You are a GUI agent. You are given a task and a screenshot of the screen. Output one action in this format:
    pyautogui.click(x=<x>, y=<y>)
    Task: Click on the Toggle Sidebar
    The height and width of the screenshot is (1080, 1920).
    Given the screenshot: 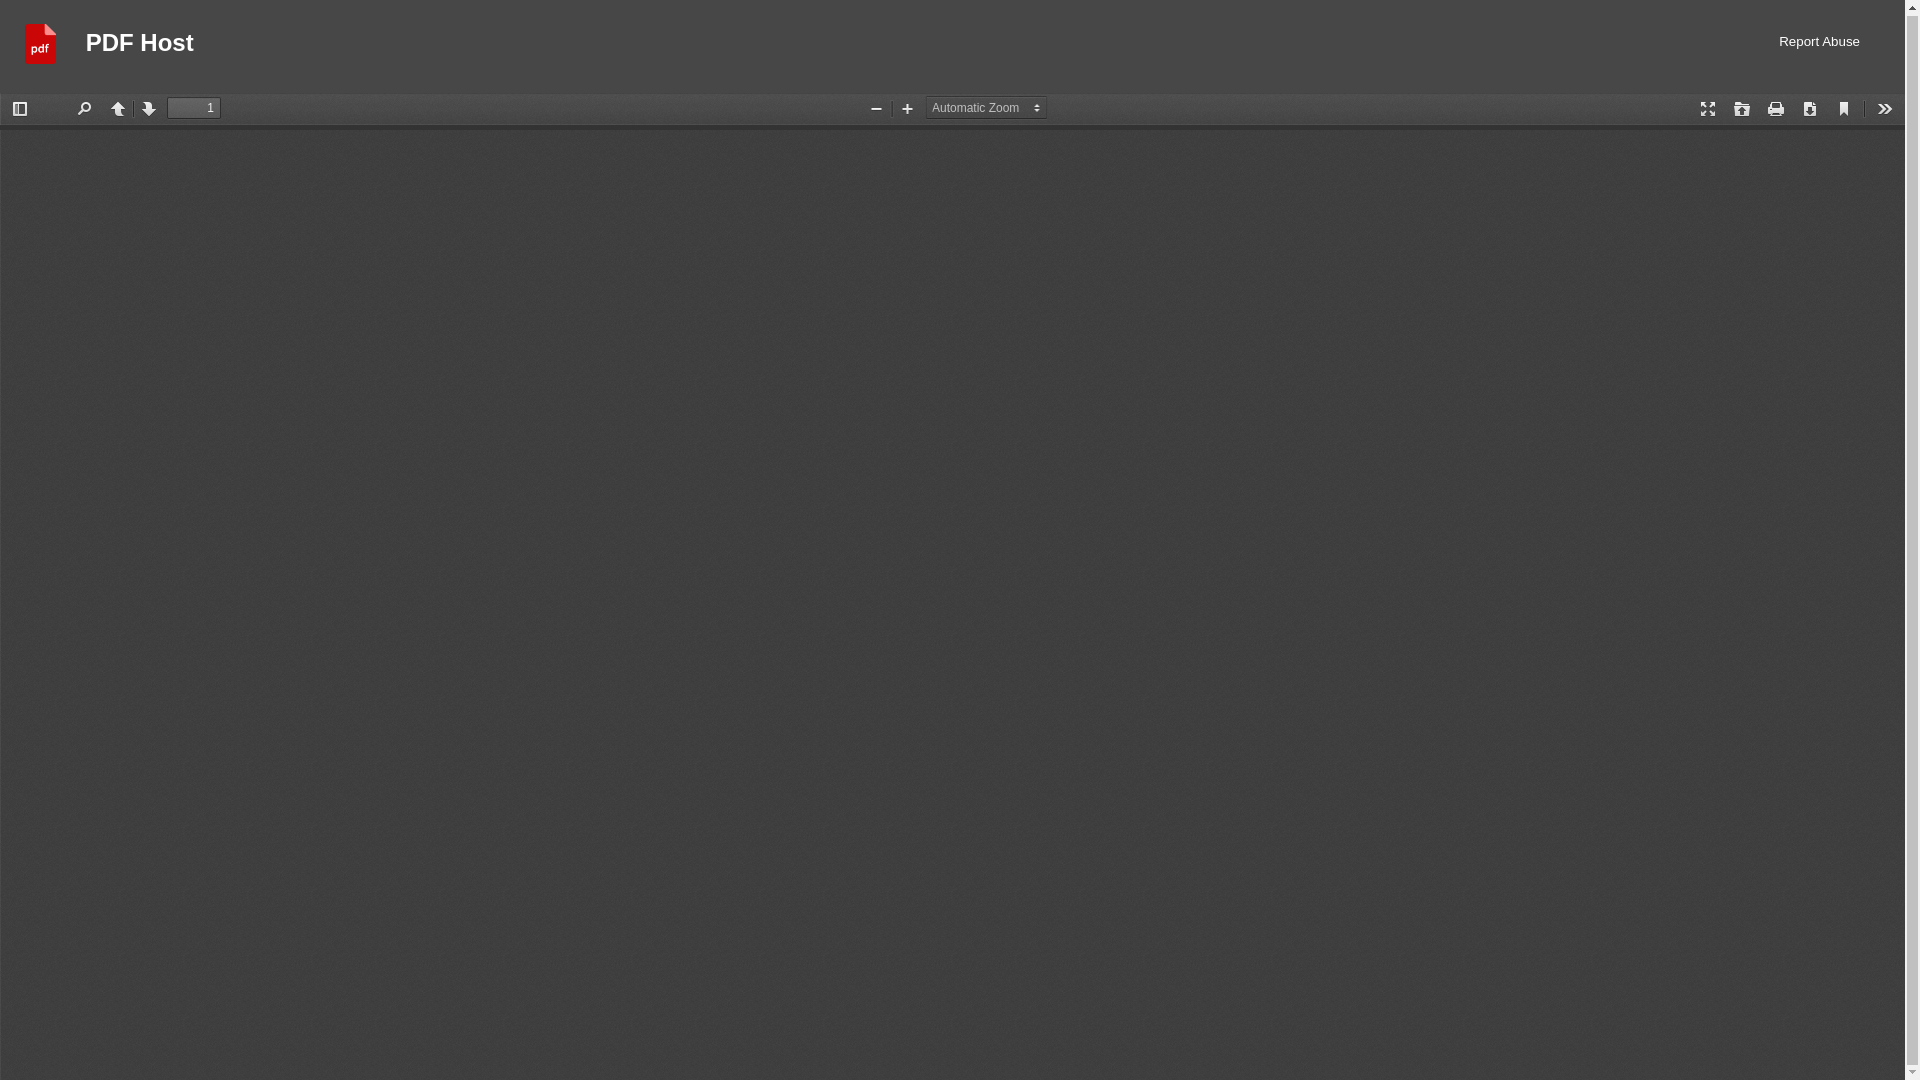 What is the action you would take?
    pyautogui.click(x=20, y=108)
    